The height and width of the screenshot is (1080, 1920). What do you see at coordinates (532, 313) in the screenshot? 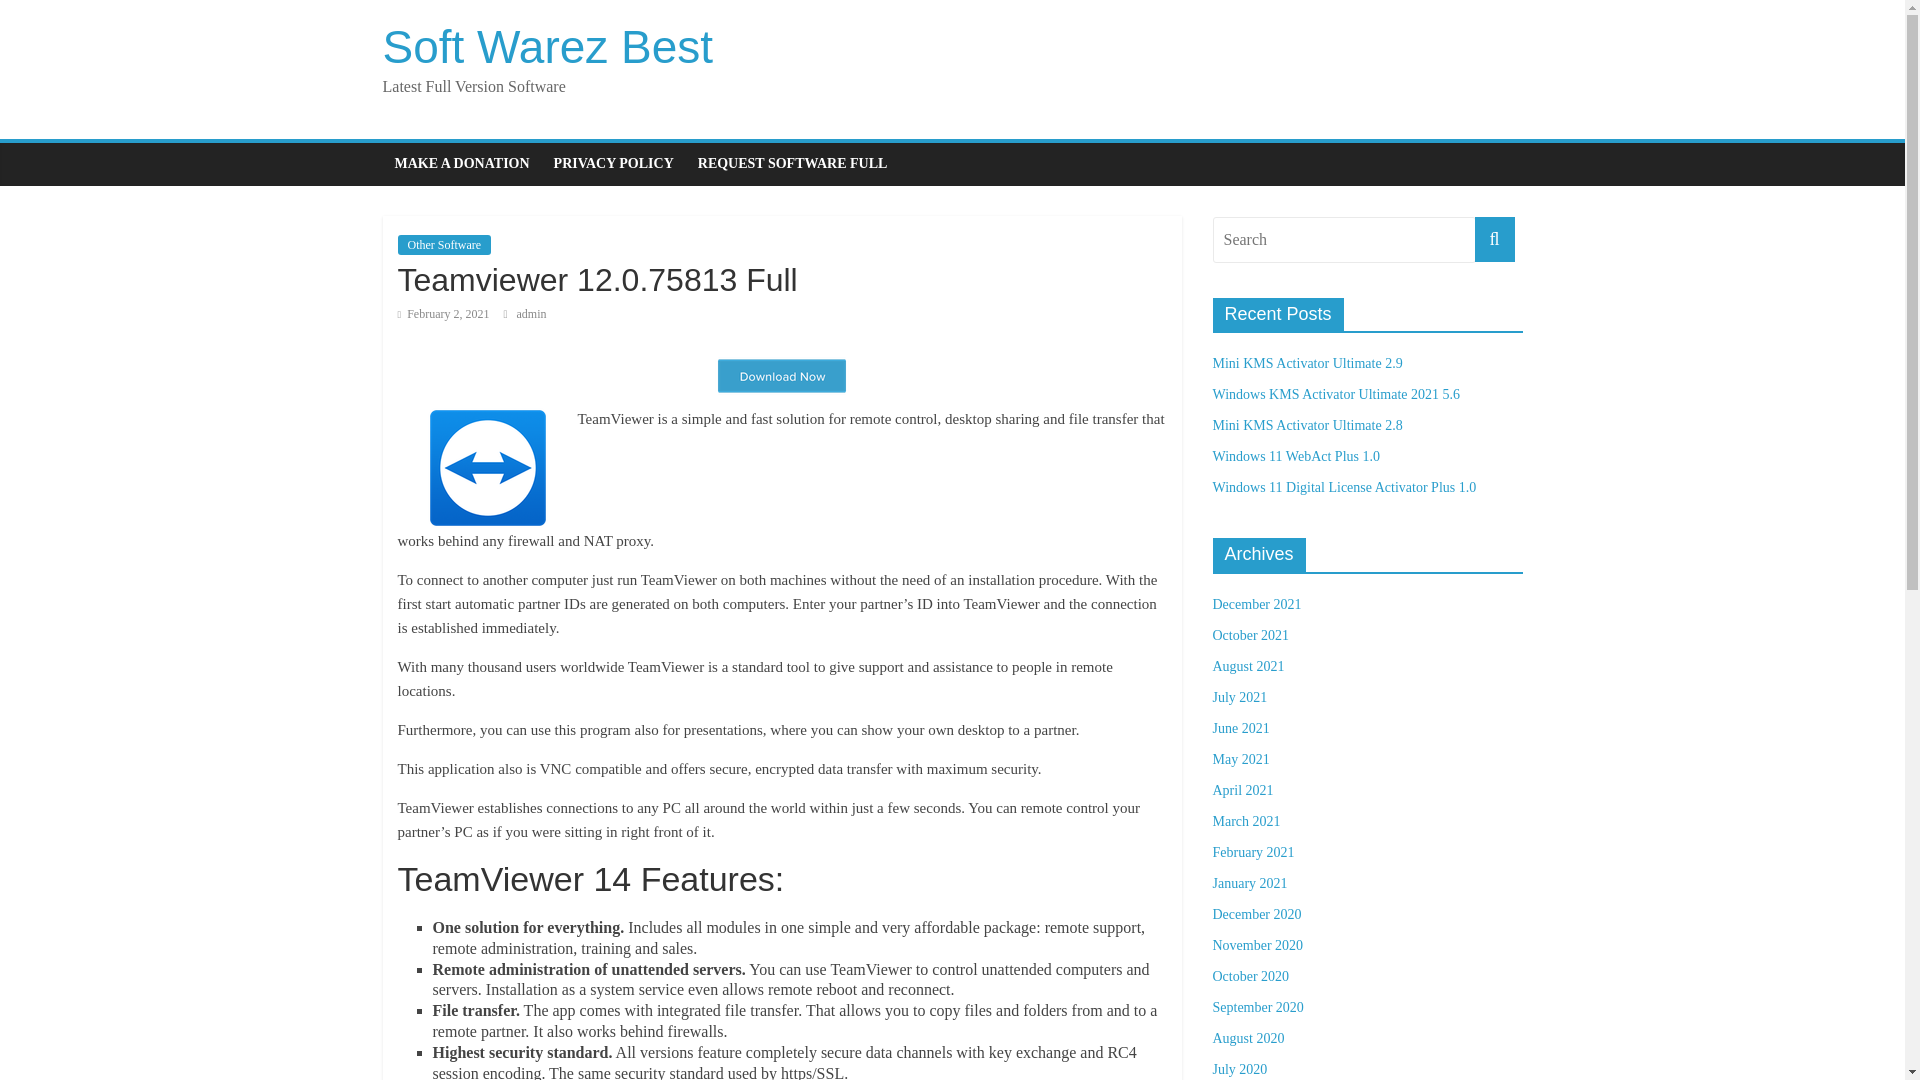
I see `admin` at bounding box center [532, 313].